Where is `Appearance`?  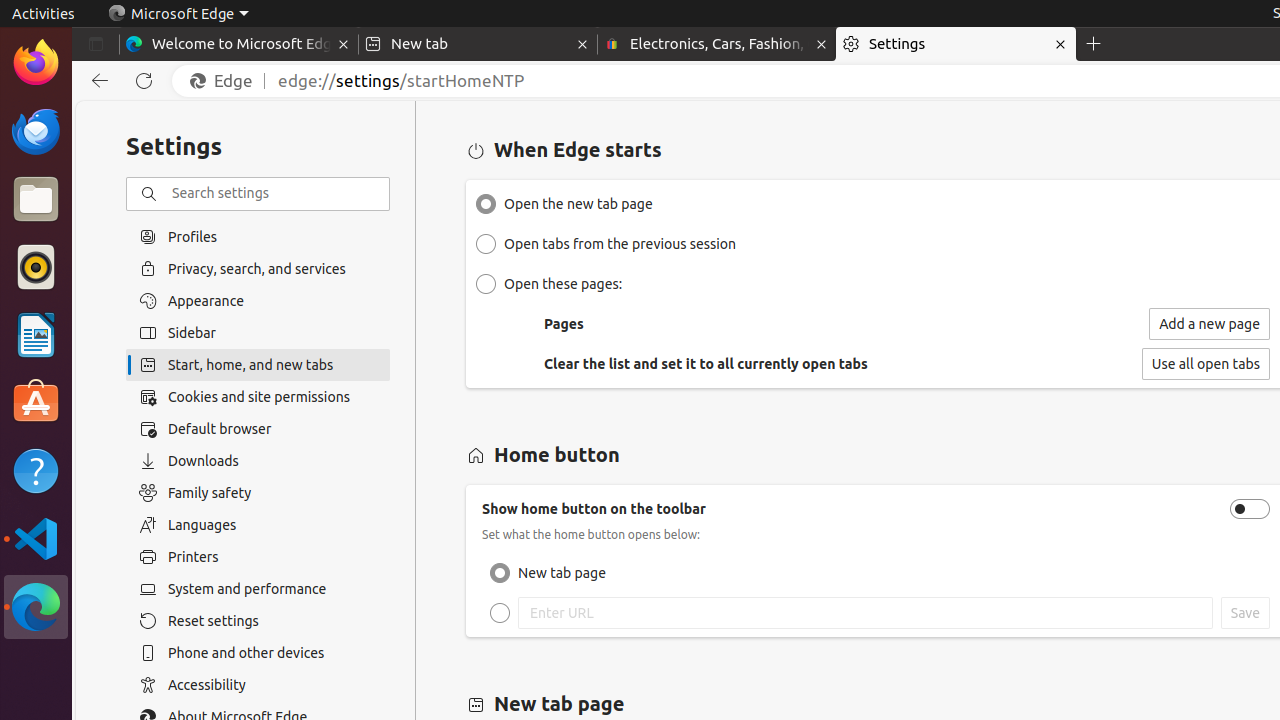
Appearance is located at coordinates (258, 301).